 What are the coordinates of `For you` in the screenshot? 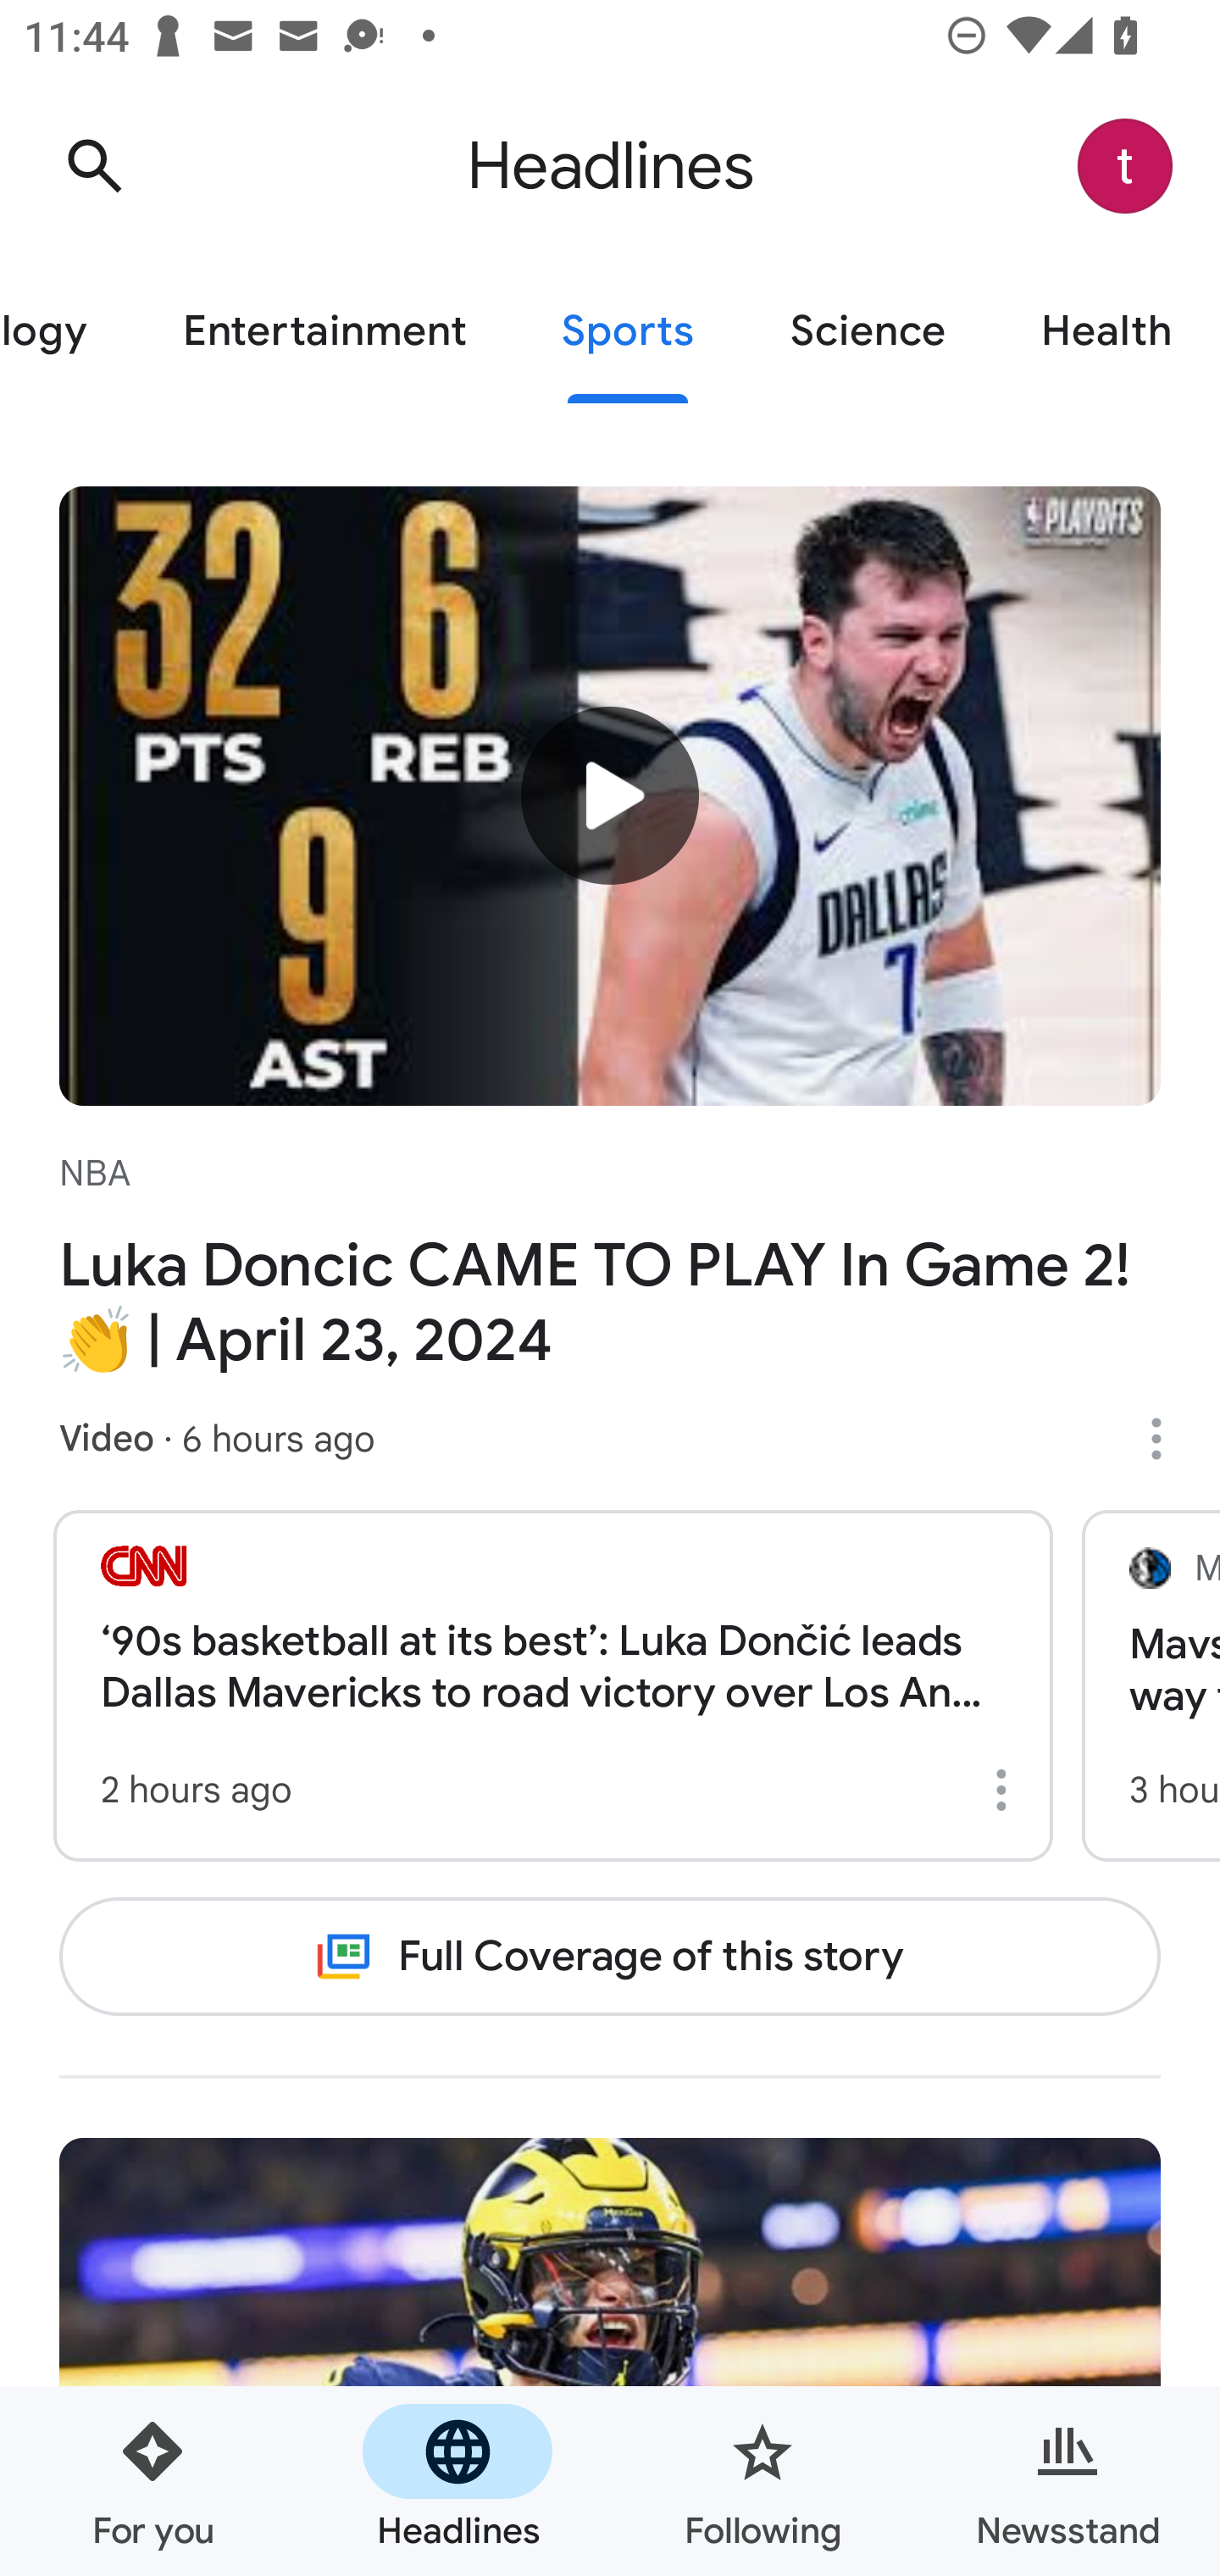 It's located at (152, 2481).